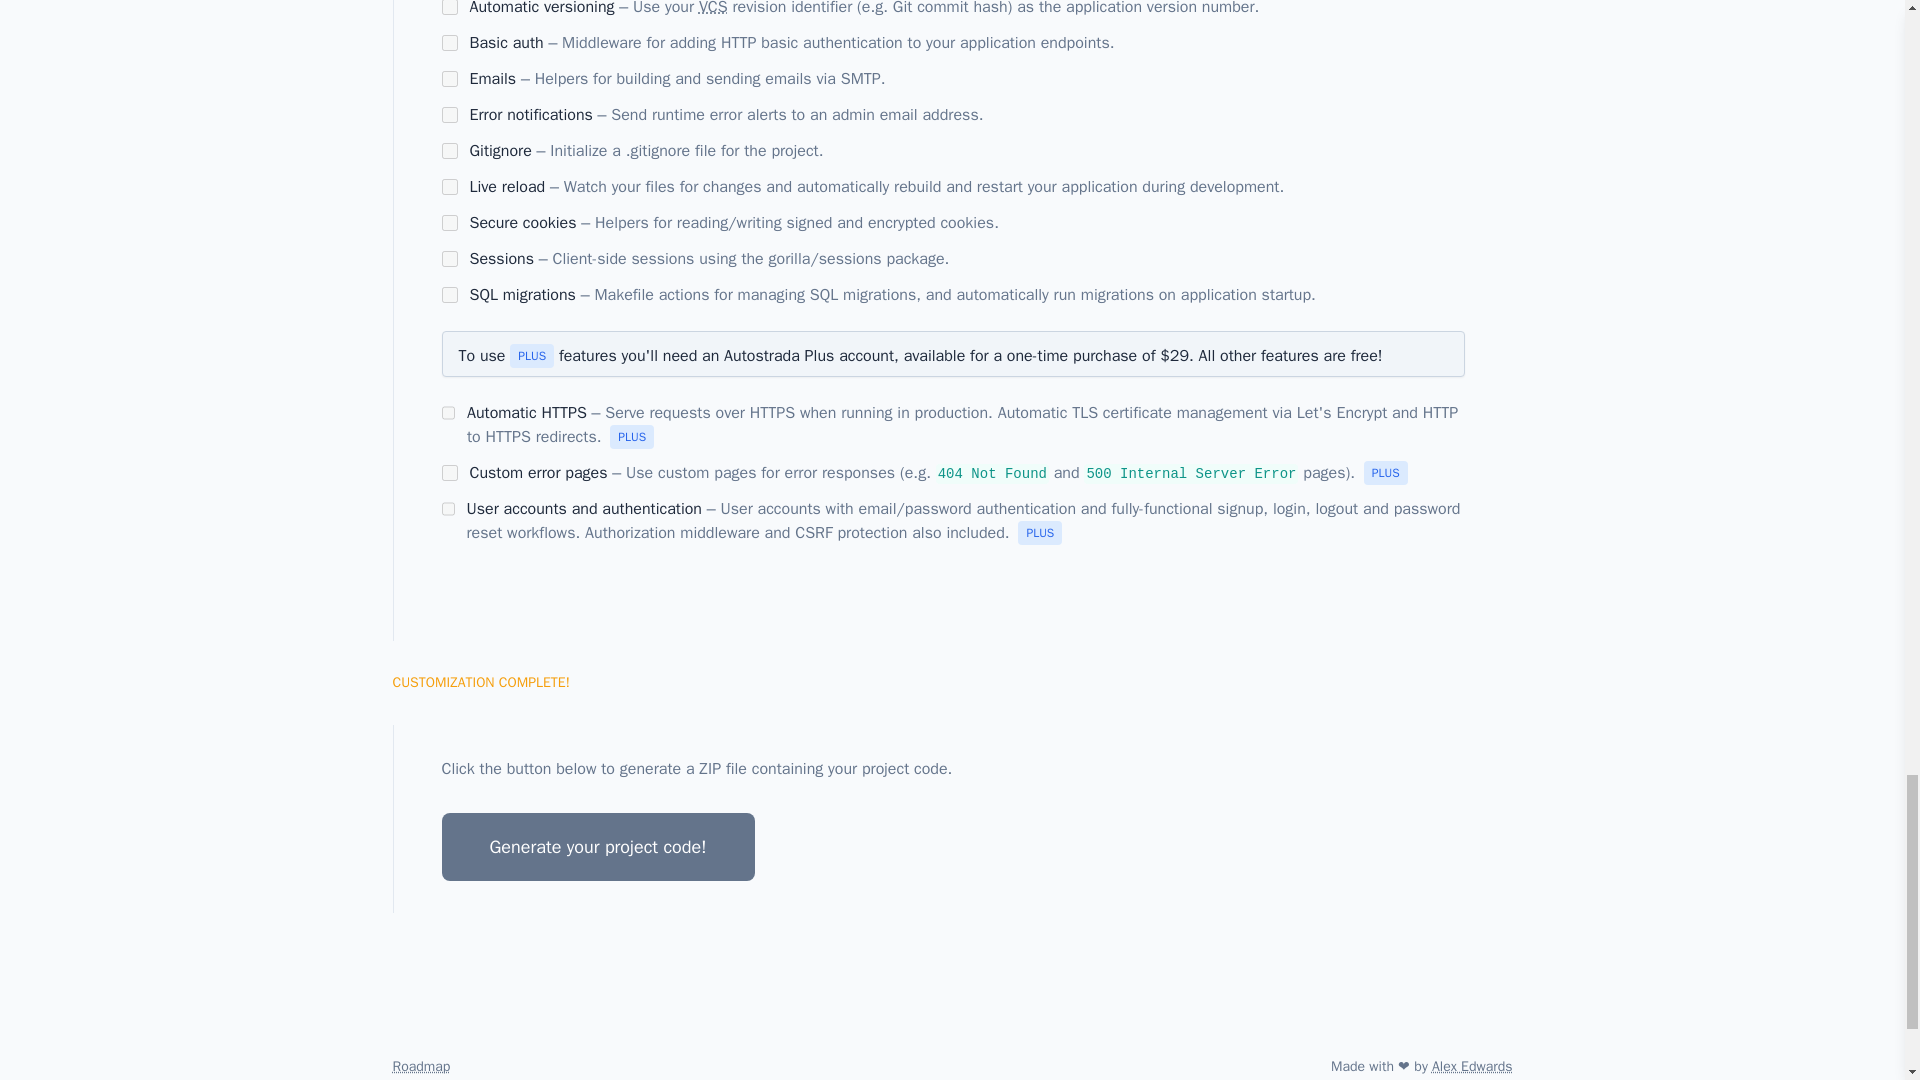 This screenshot has width=1920, height=1080. What do you see at coordinates (450, 295) in the screenshot?
I see `migrations` at bounding box center [450, 295].